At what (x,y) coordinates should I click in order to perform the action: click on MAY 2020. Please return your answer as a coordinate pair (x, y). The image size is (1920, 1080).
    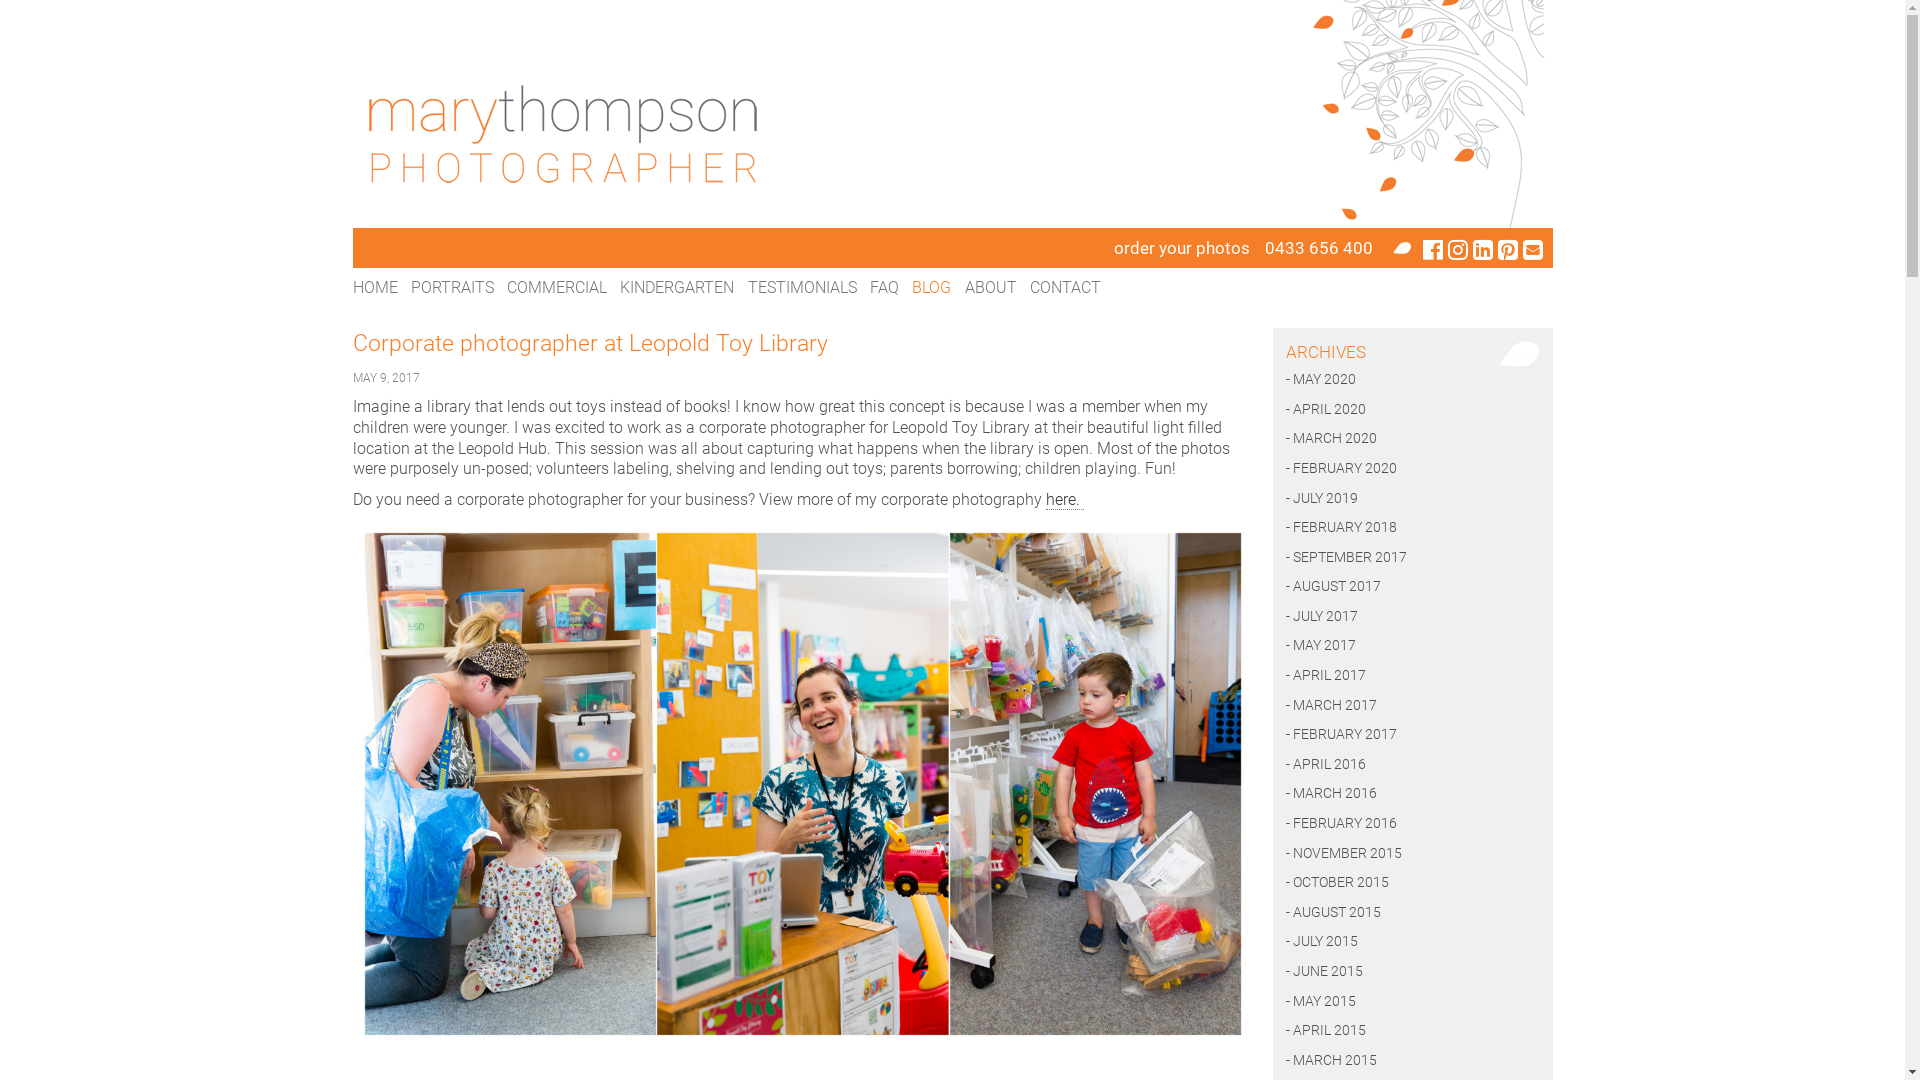
    Looking at the image, I should click on (1412, 380).